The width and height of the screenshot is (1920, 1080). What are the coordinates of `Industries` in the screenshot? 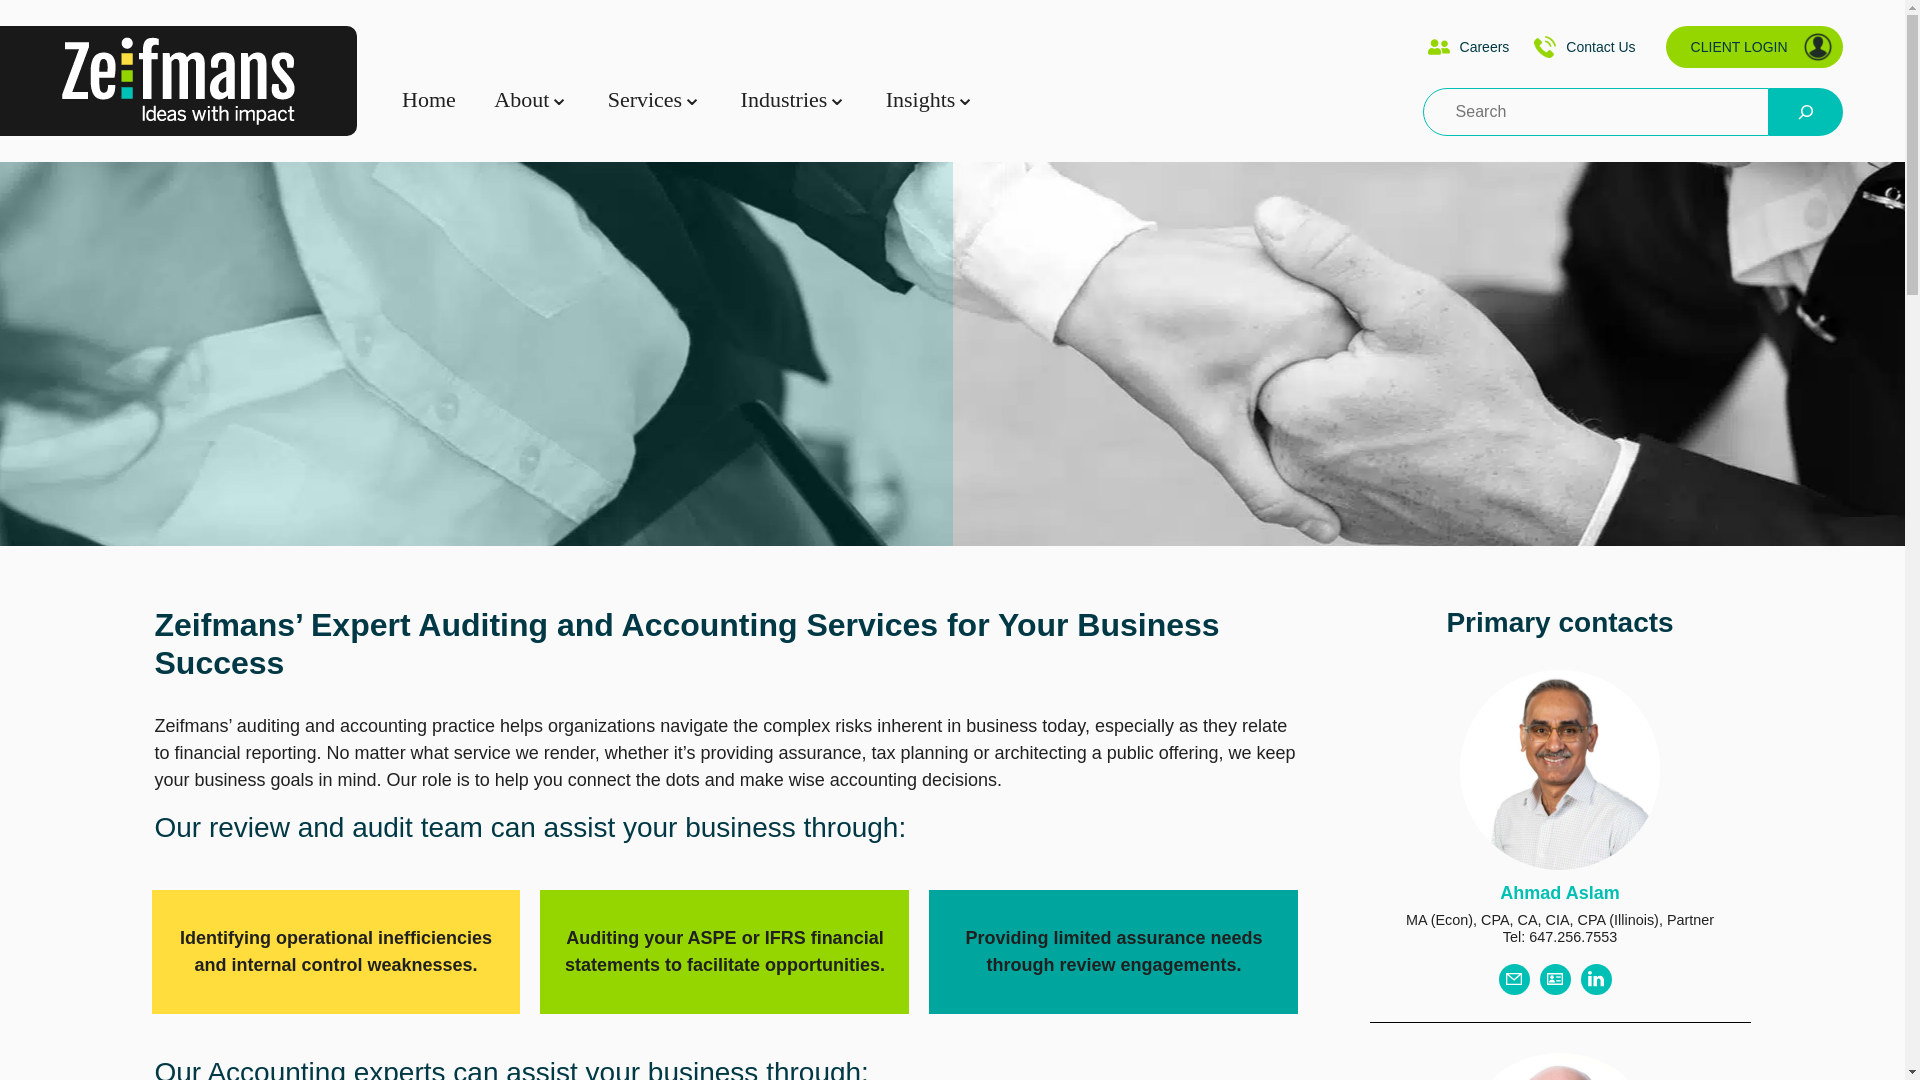 It's located at (784, 100).